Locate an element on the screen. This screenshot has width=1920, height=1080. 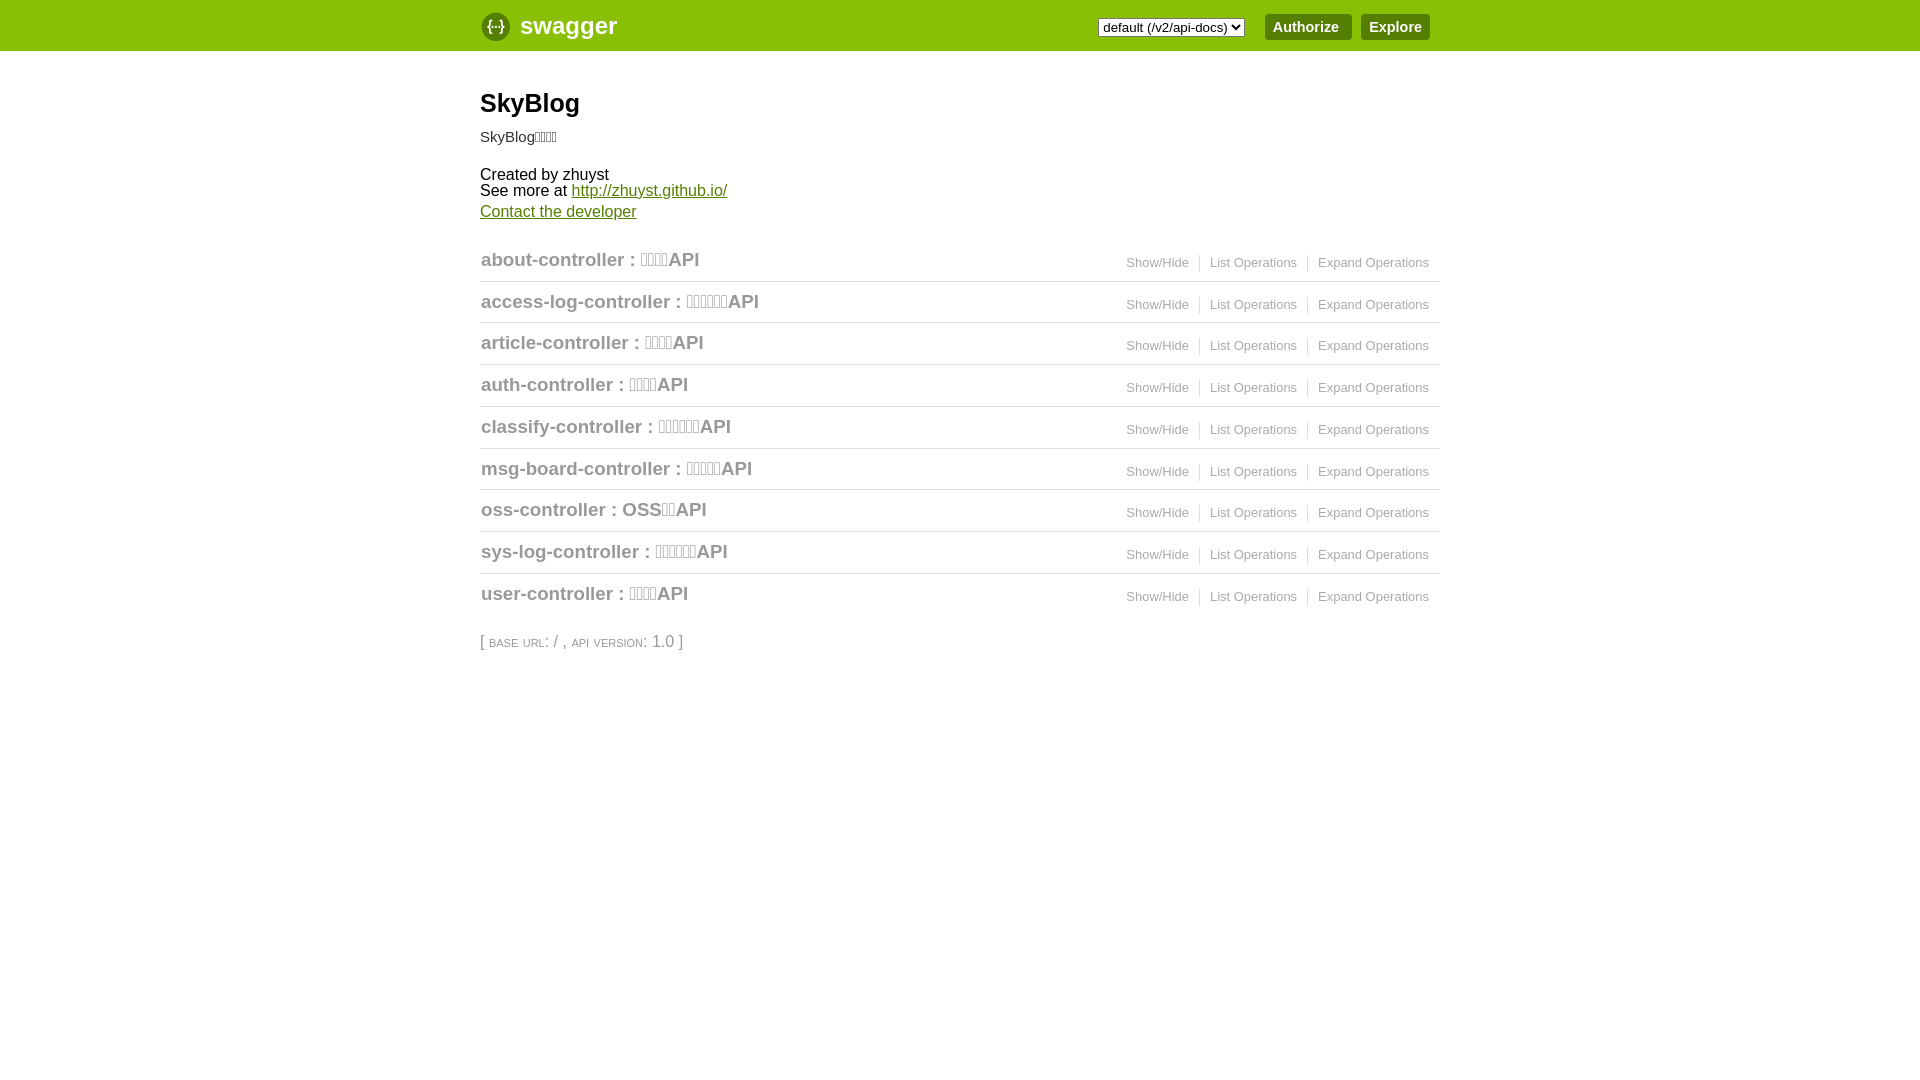
List Operations is located at coordinates (1254, 512).